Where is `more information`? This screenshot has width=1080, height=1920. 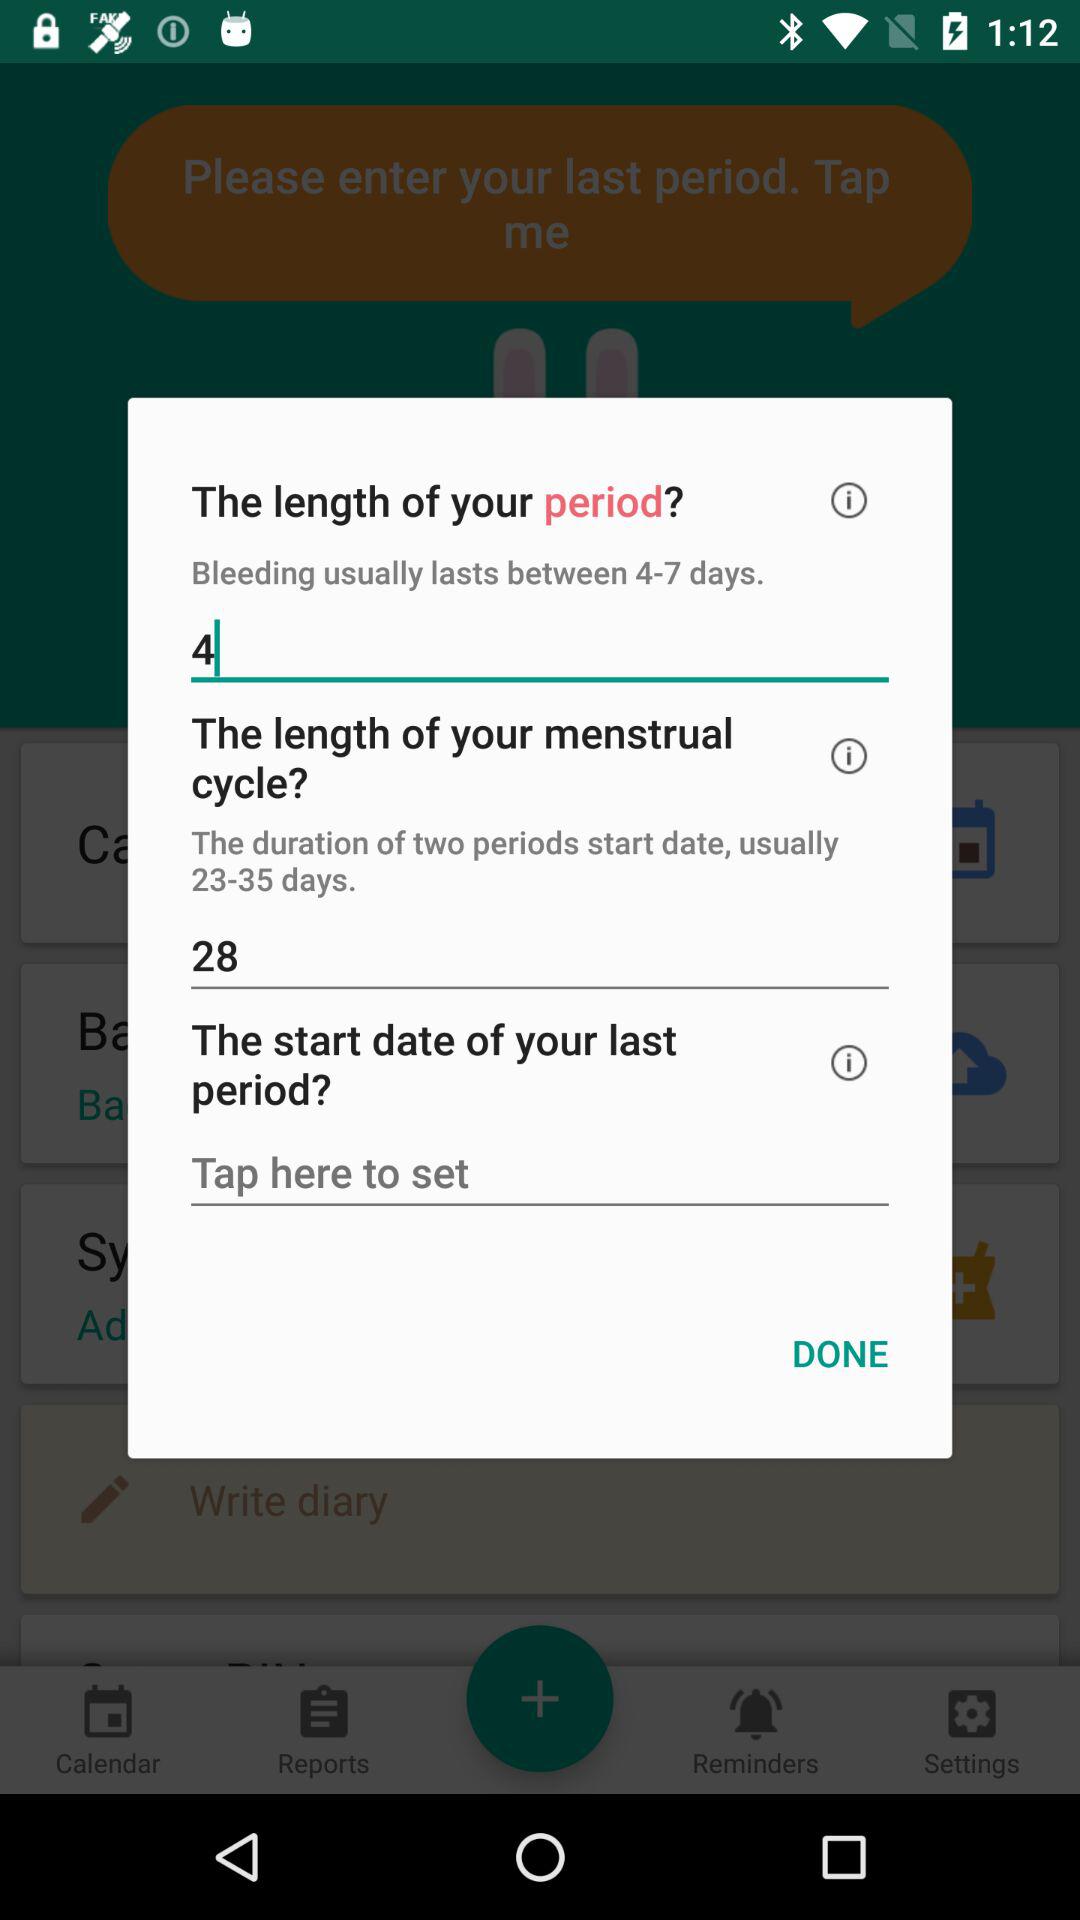 more information is located at coordinates (849, 1062).